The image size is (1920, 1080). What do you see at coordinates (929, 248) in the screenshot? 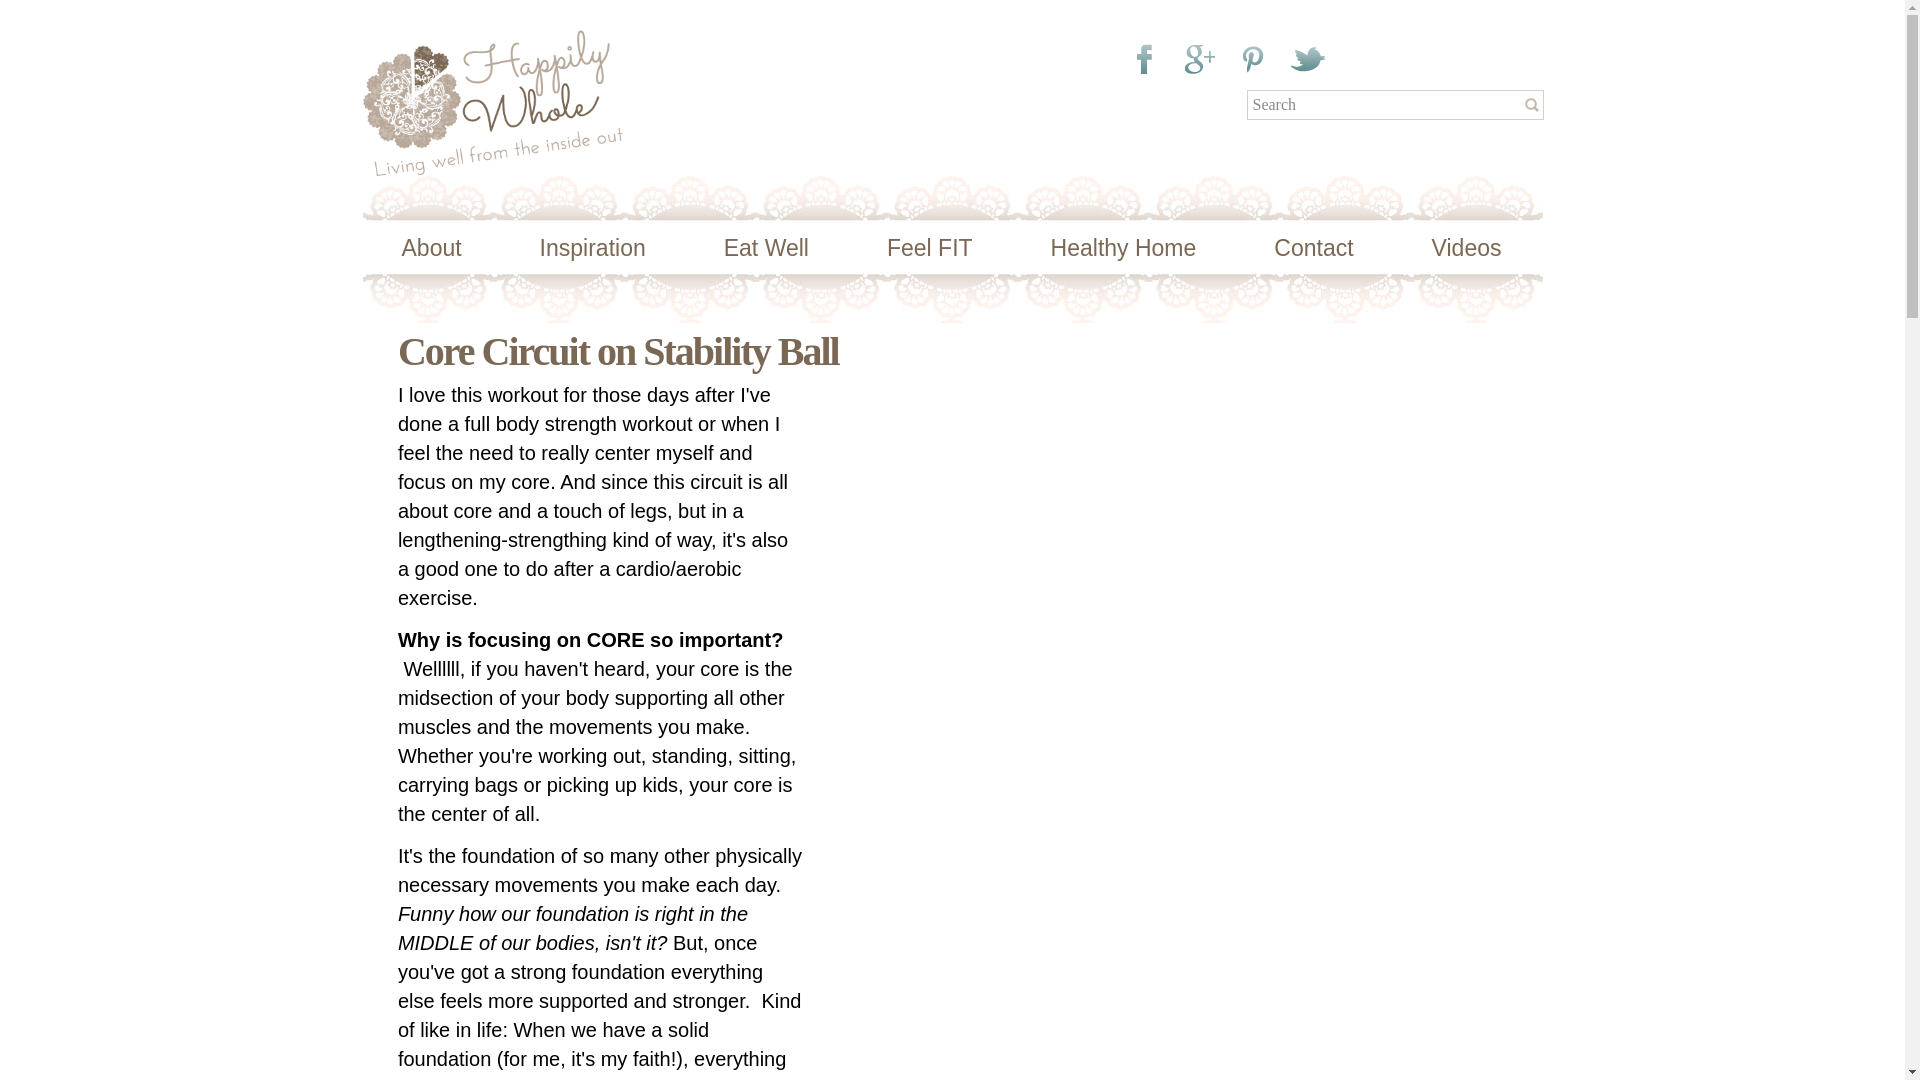
I see `Feel FIT` at bounding box center [929, 248].